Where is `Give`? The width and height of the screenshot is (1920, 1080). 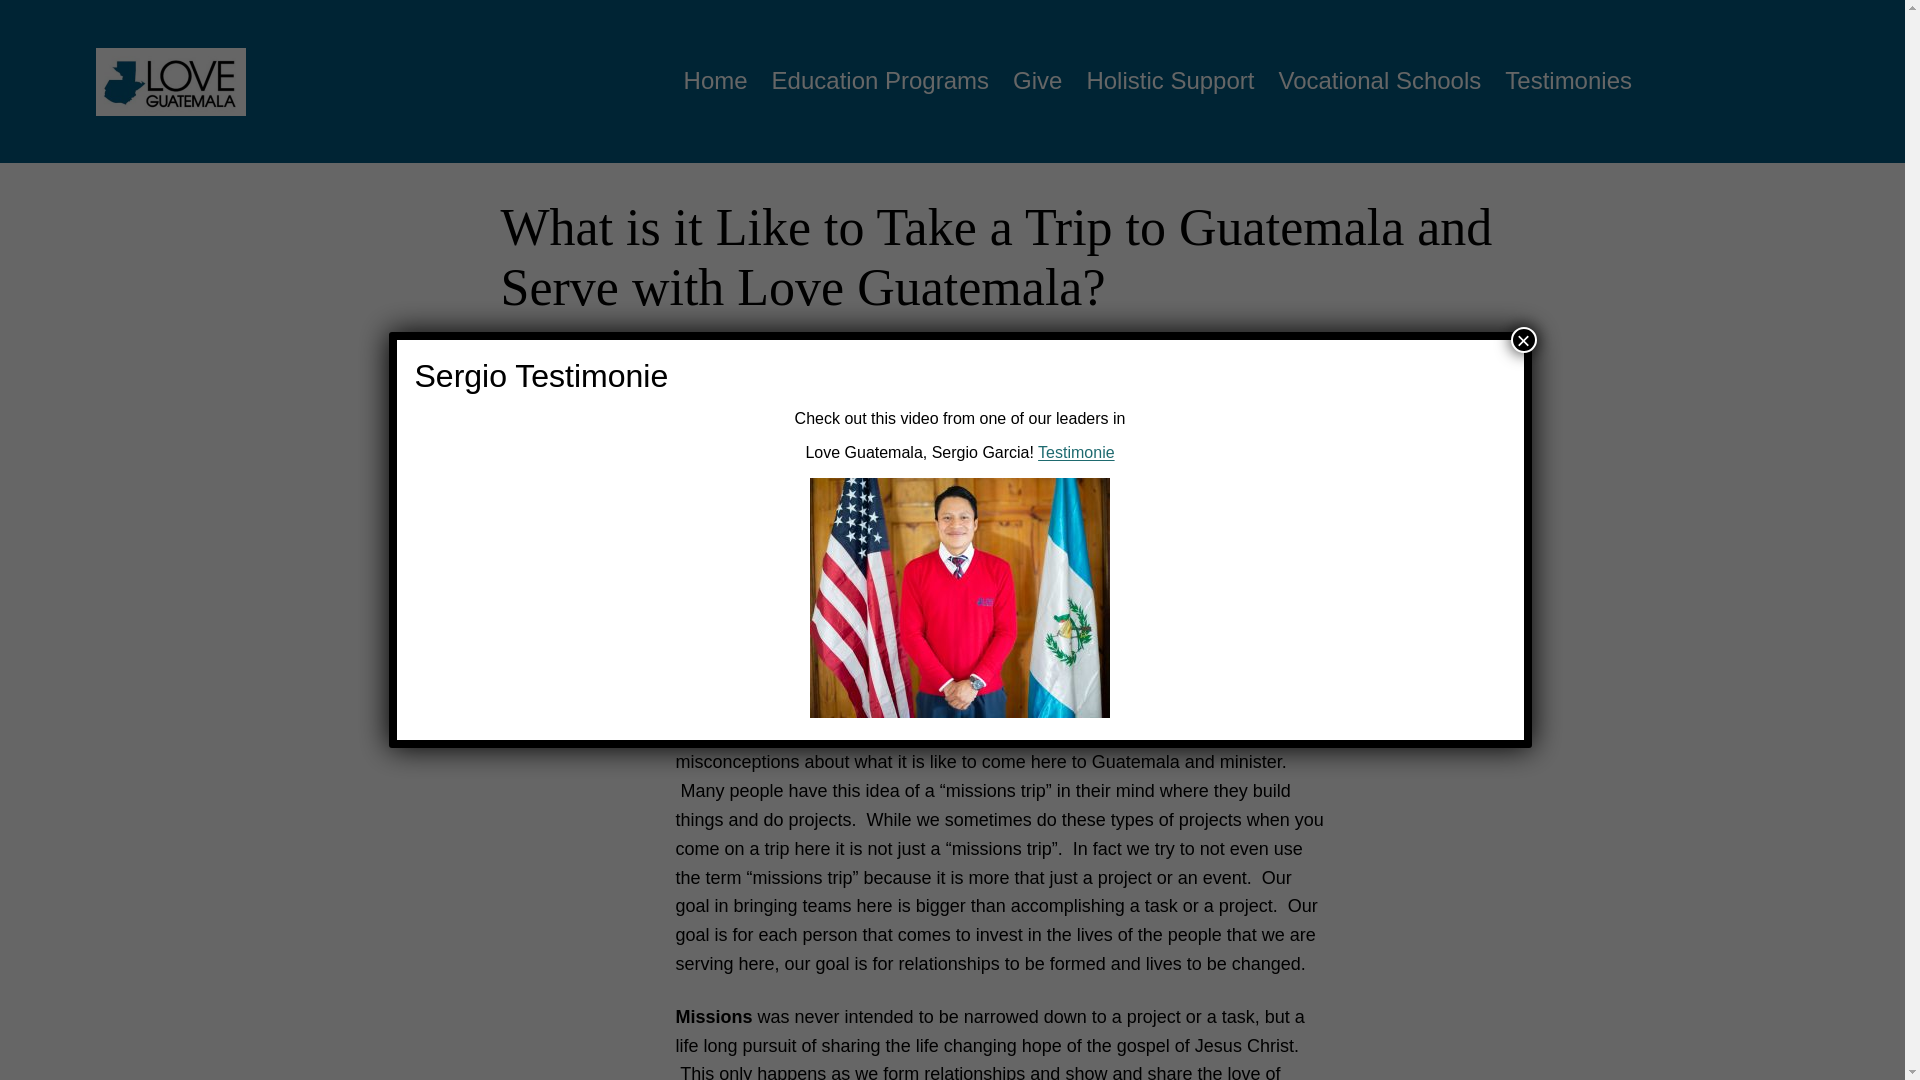 Give is located at coordinates (1037, 80).